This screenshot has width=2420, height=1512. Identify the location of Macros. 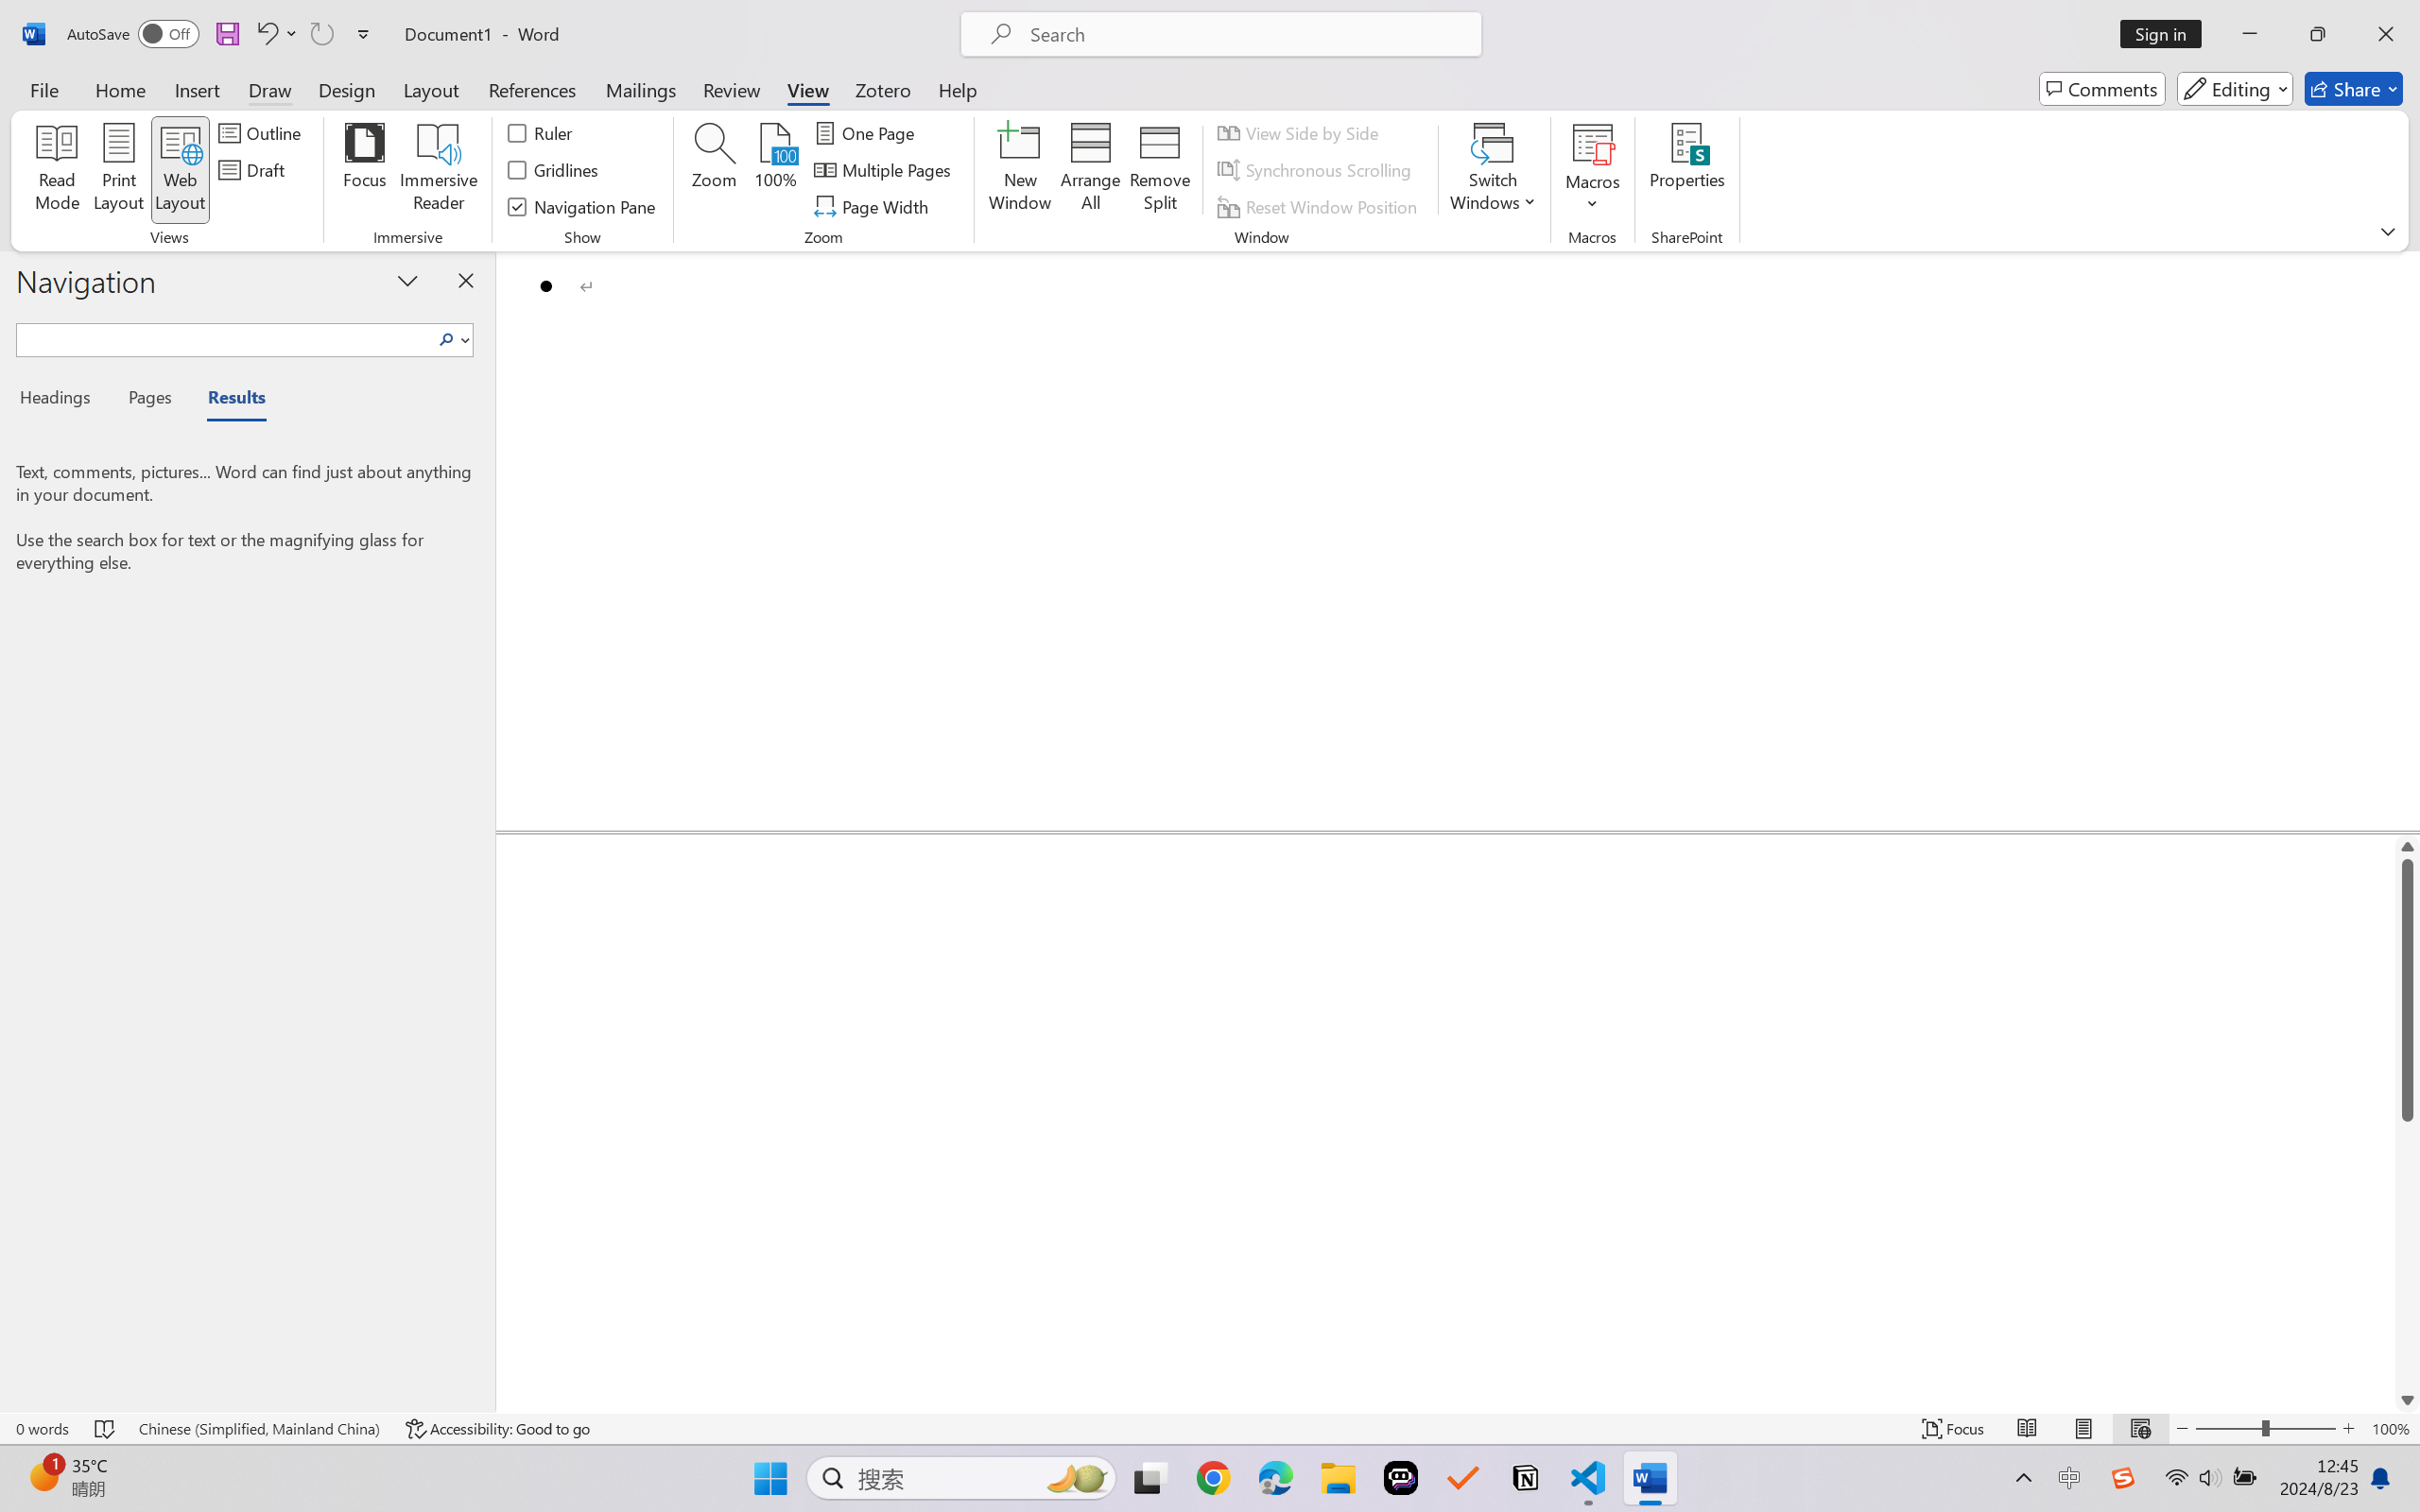
(1593, 170).